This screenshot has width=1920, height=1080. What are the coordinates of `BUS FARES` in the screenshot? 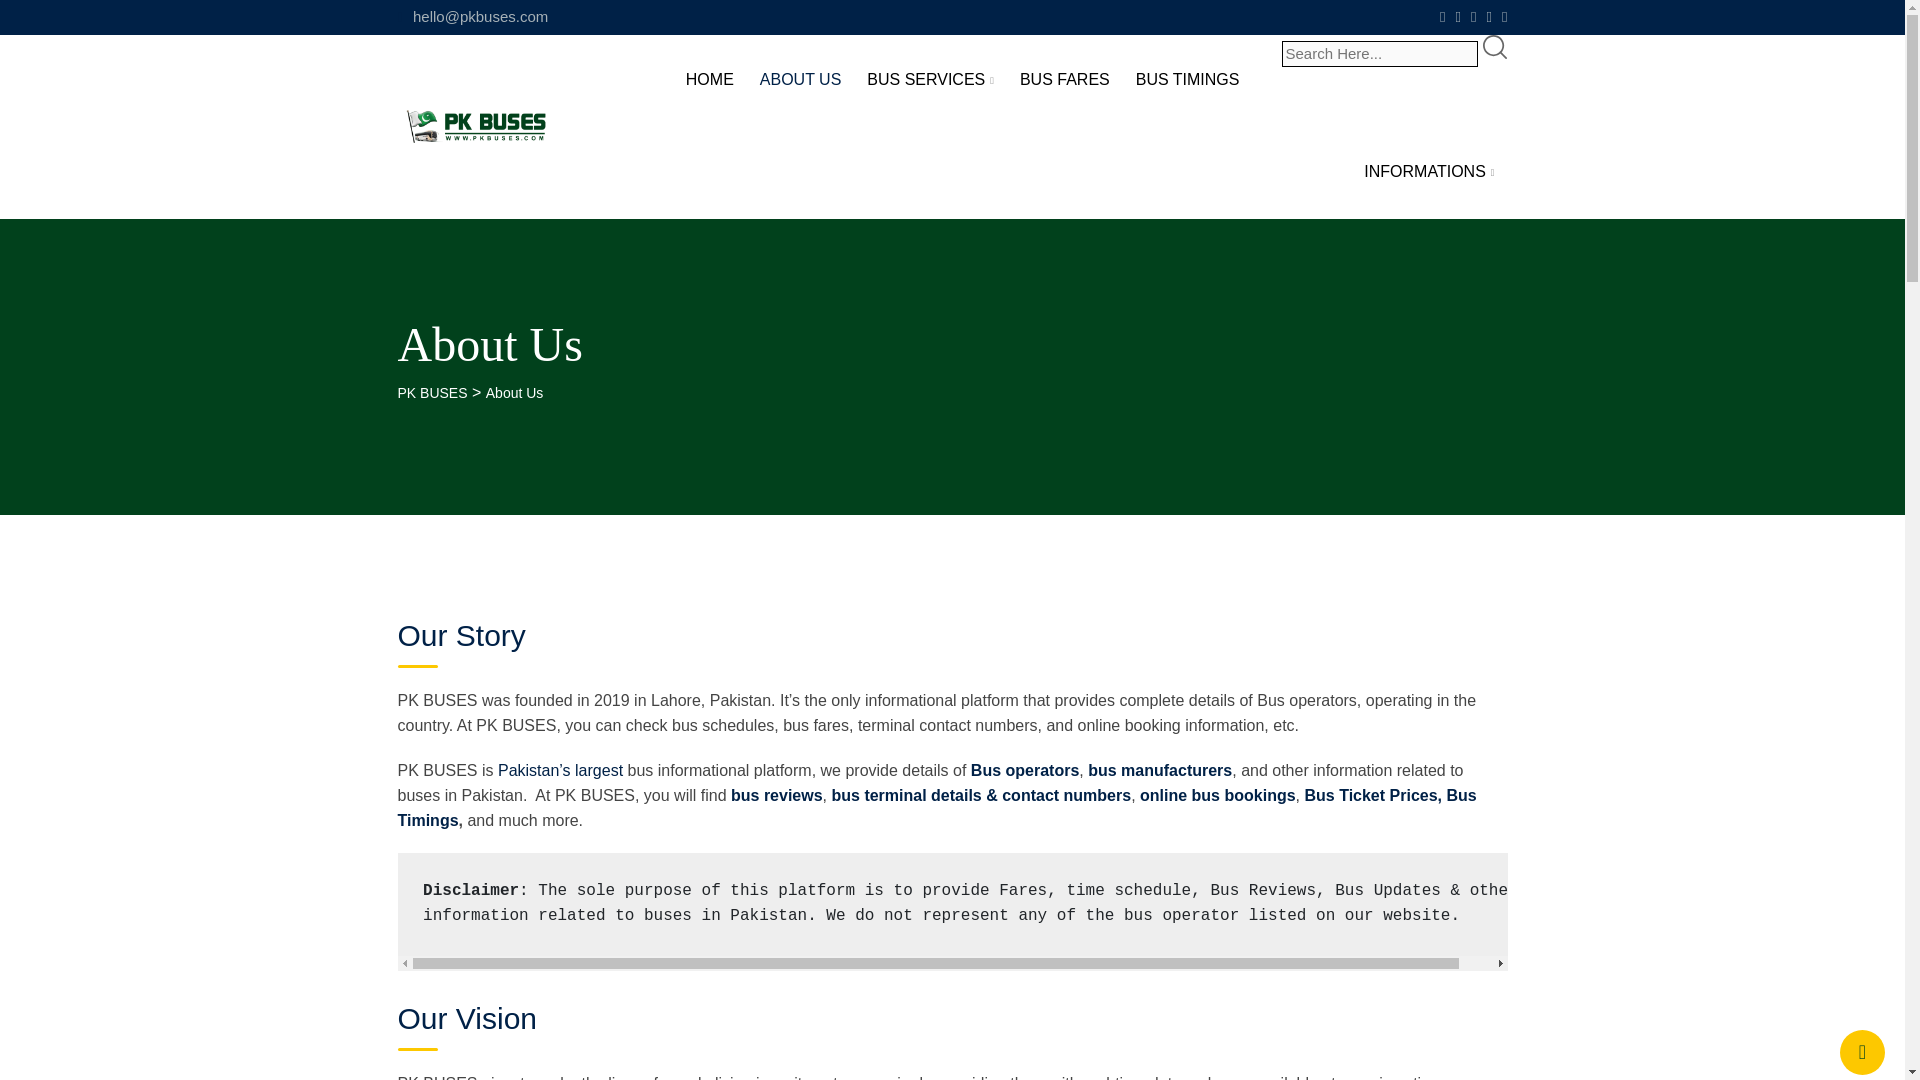 It's located at (1064, 78).